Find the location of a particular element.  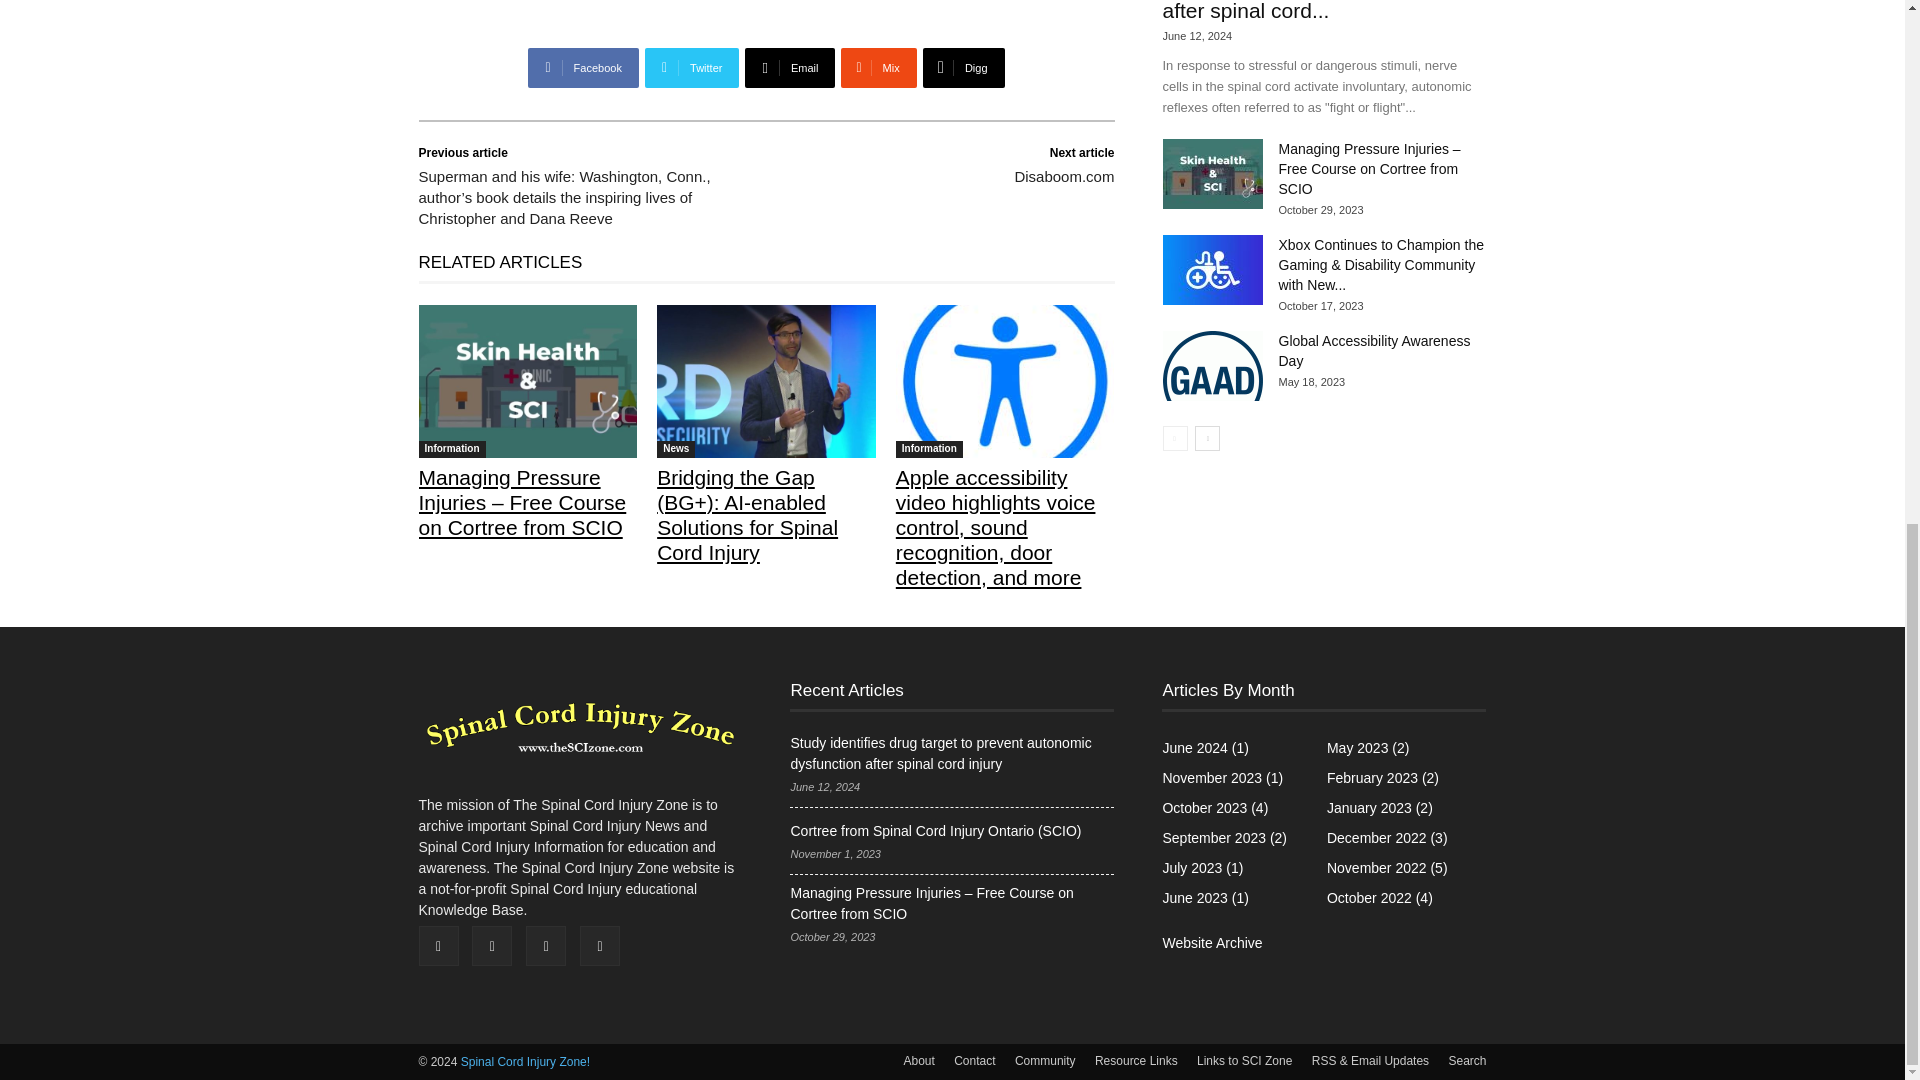

Disaboom.com is located at coordinates (1063, 176).